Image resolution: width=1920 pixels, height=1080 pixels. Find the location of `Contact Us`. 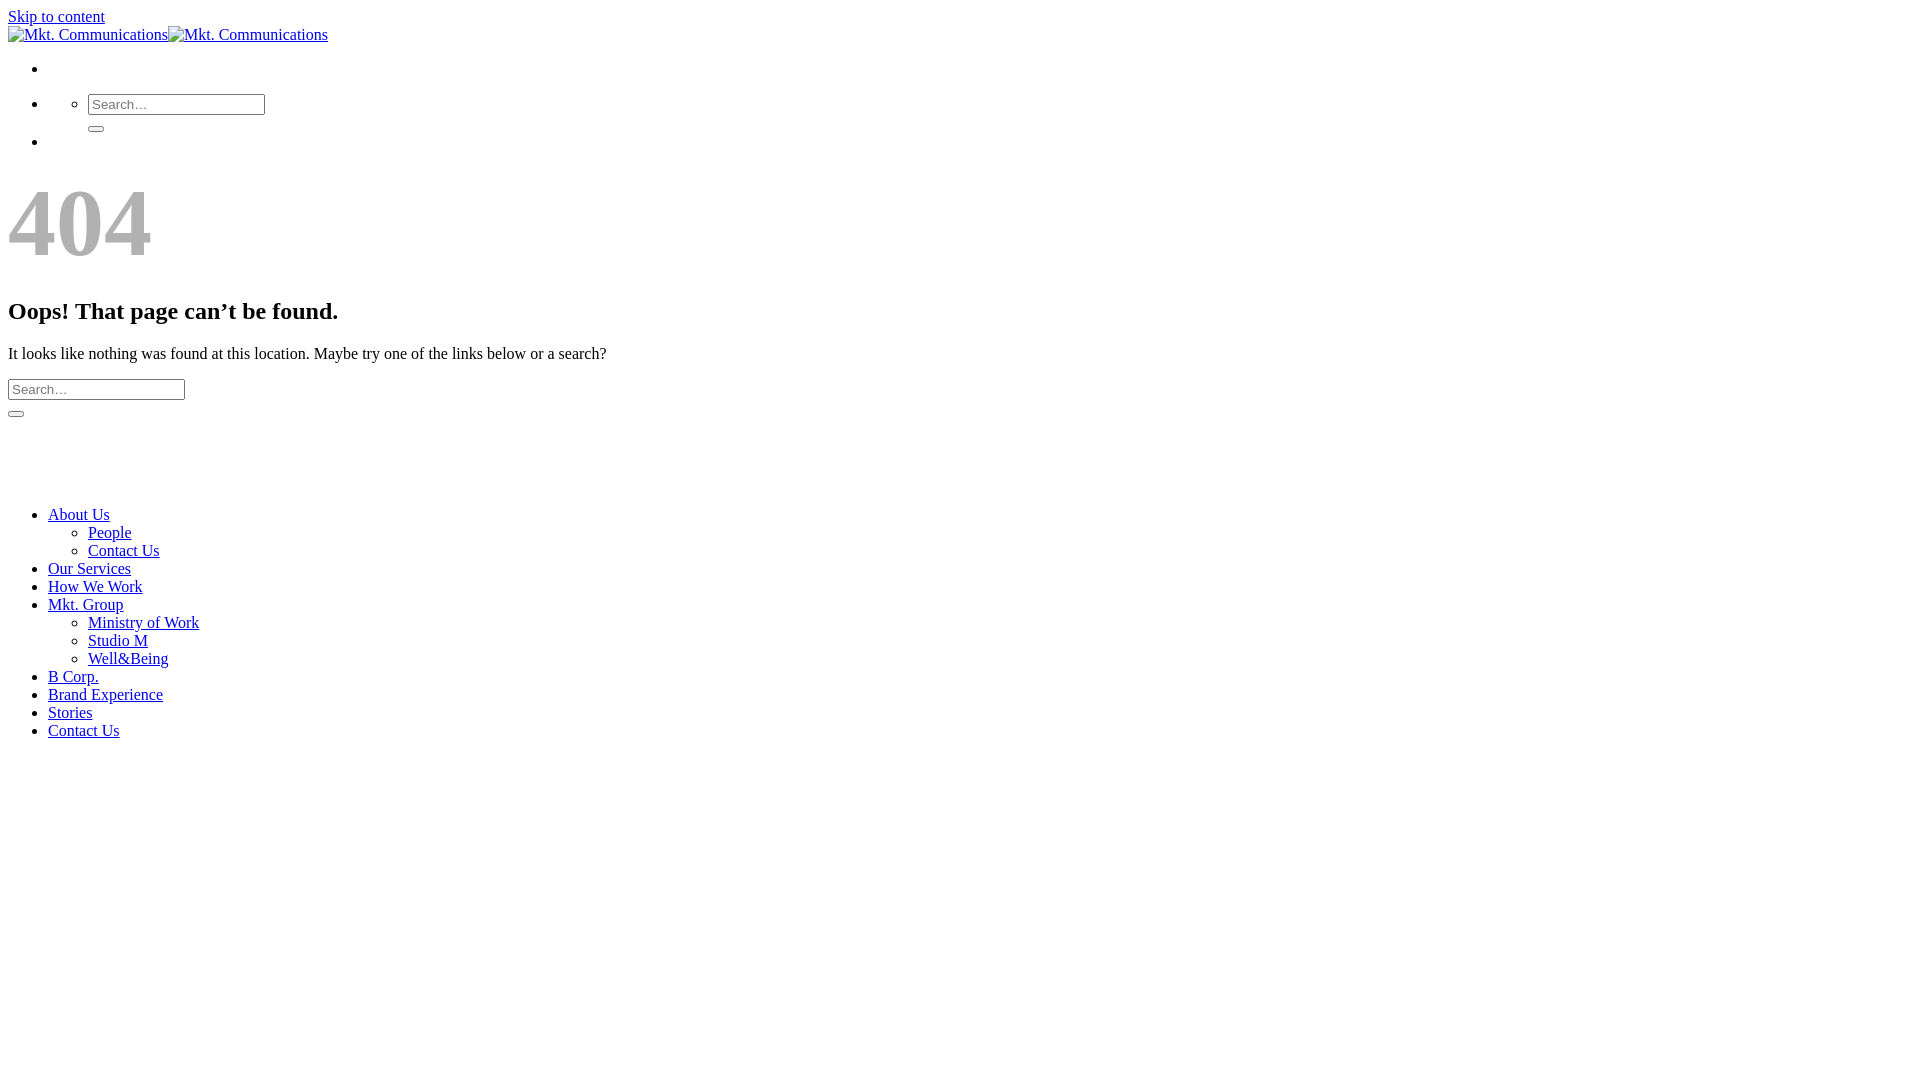

Contact Us is located at coordinates (84, 730).